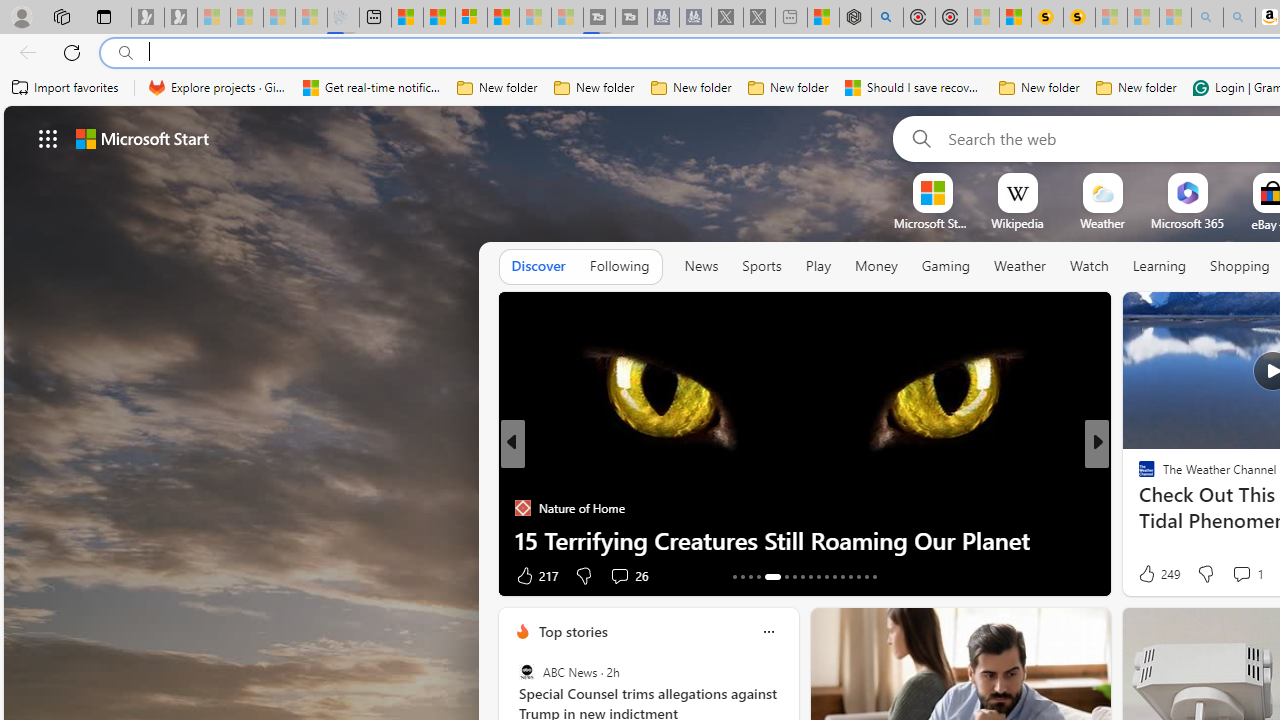 Image resolution: width=1280 pixels, height=720 pixels. Describe the element at coordinates (886, 18) in the screenshot. I see `poe - Search` at that location.